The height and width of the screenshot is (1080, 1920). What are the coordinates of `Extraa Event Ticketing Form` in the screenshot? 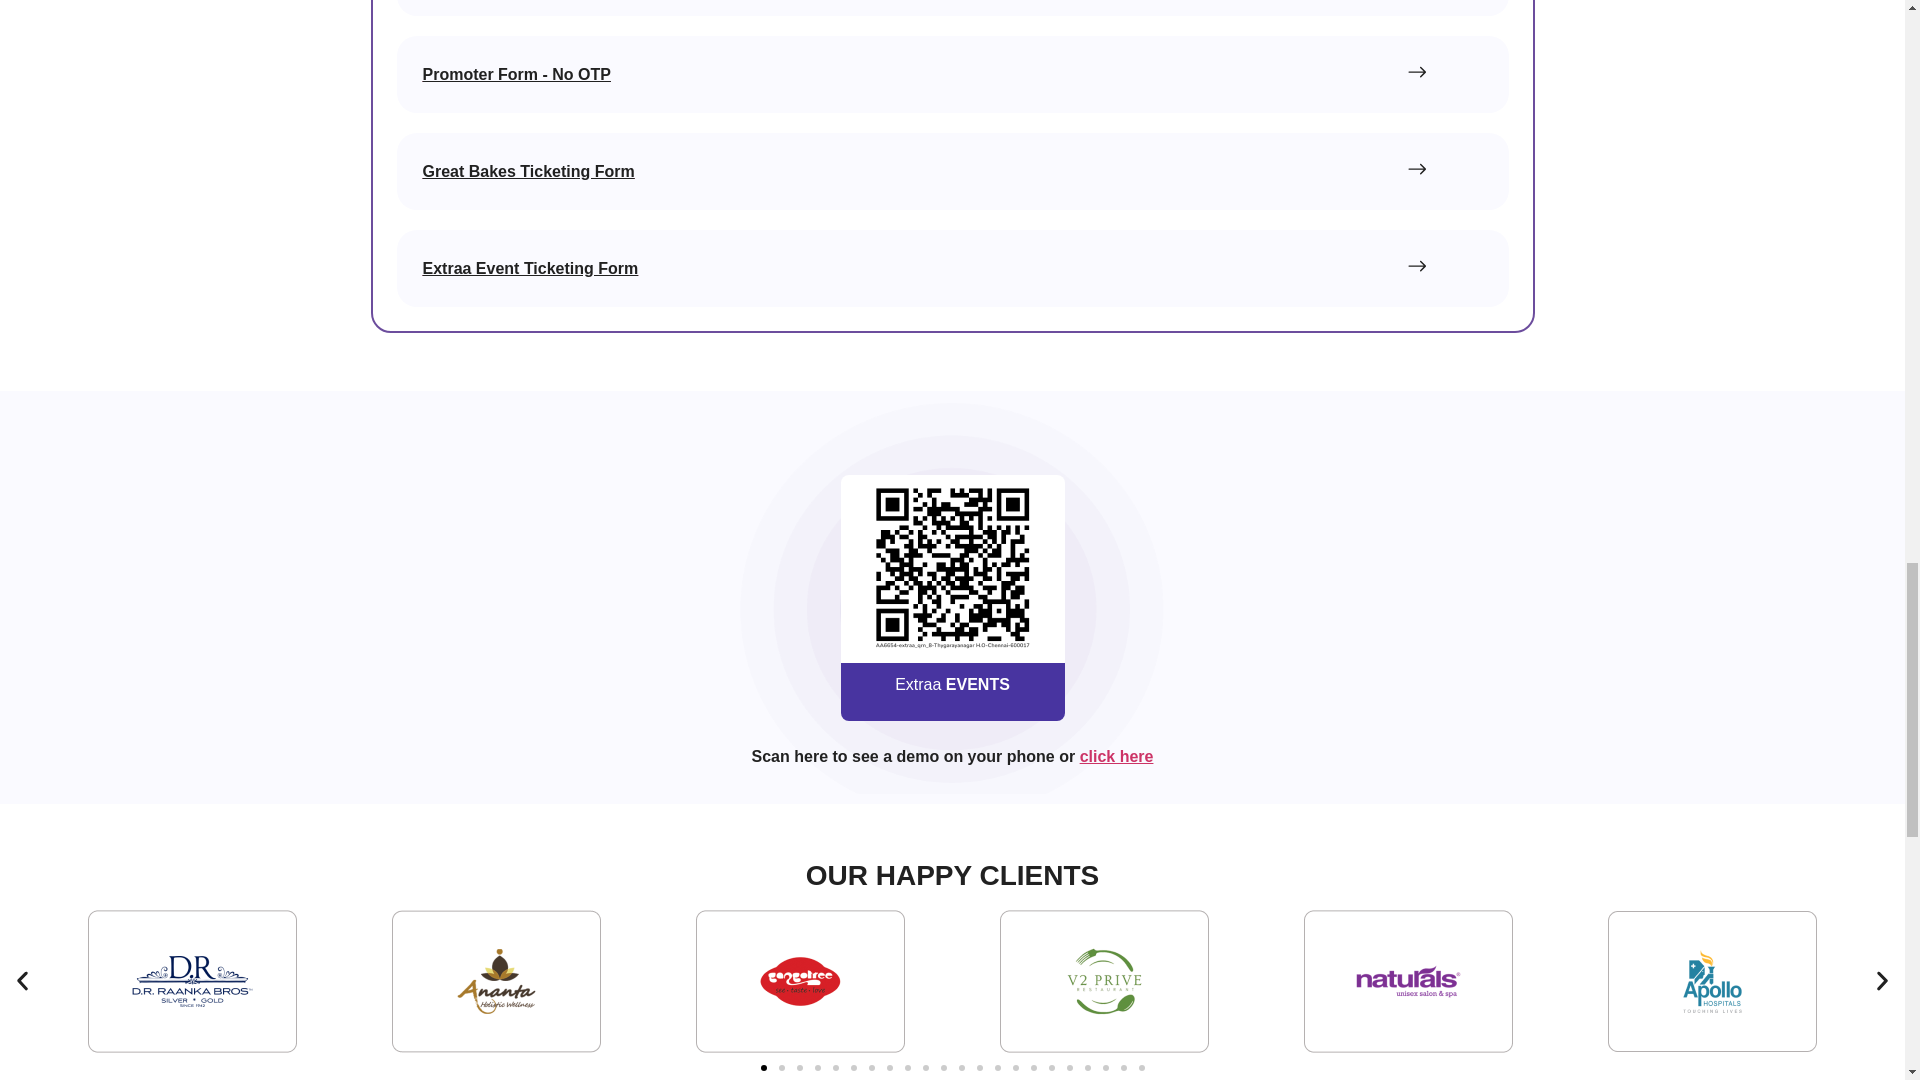 It's located at (951, 268).